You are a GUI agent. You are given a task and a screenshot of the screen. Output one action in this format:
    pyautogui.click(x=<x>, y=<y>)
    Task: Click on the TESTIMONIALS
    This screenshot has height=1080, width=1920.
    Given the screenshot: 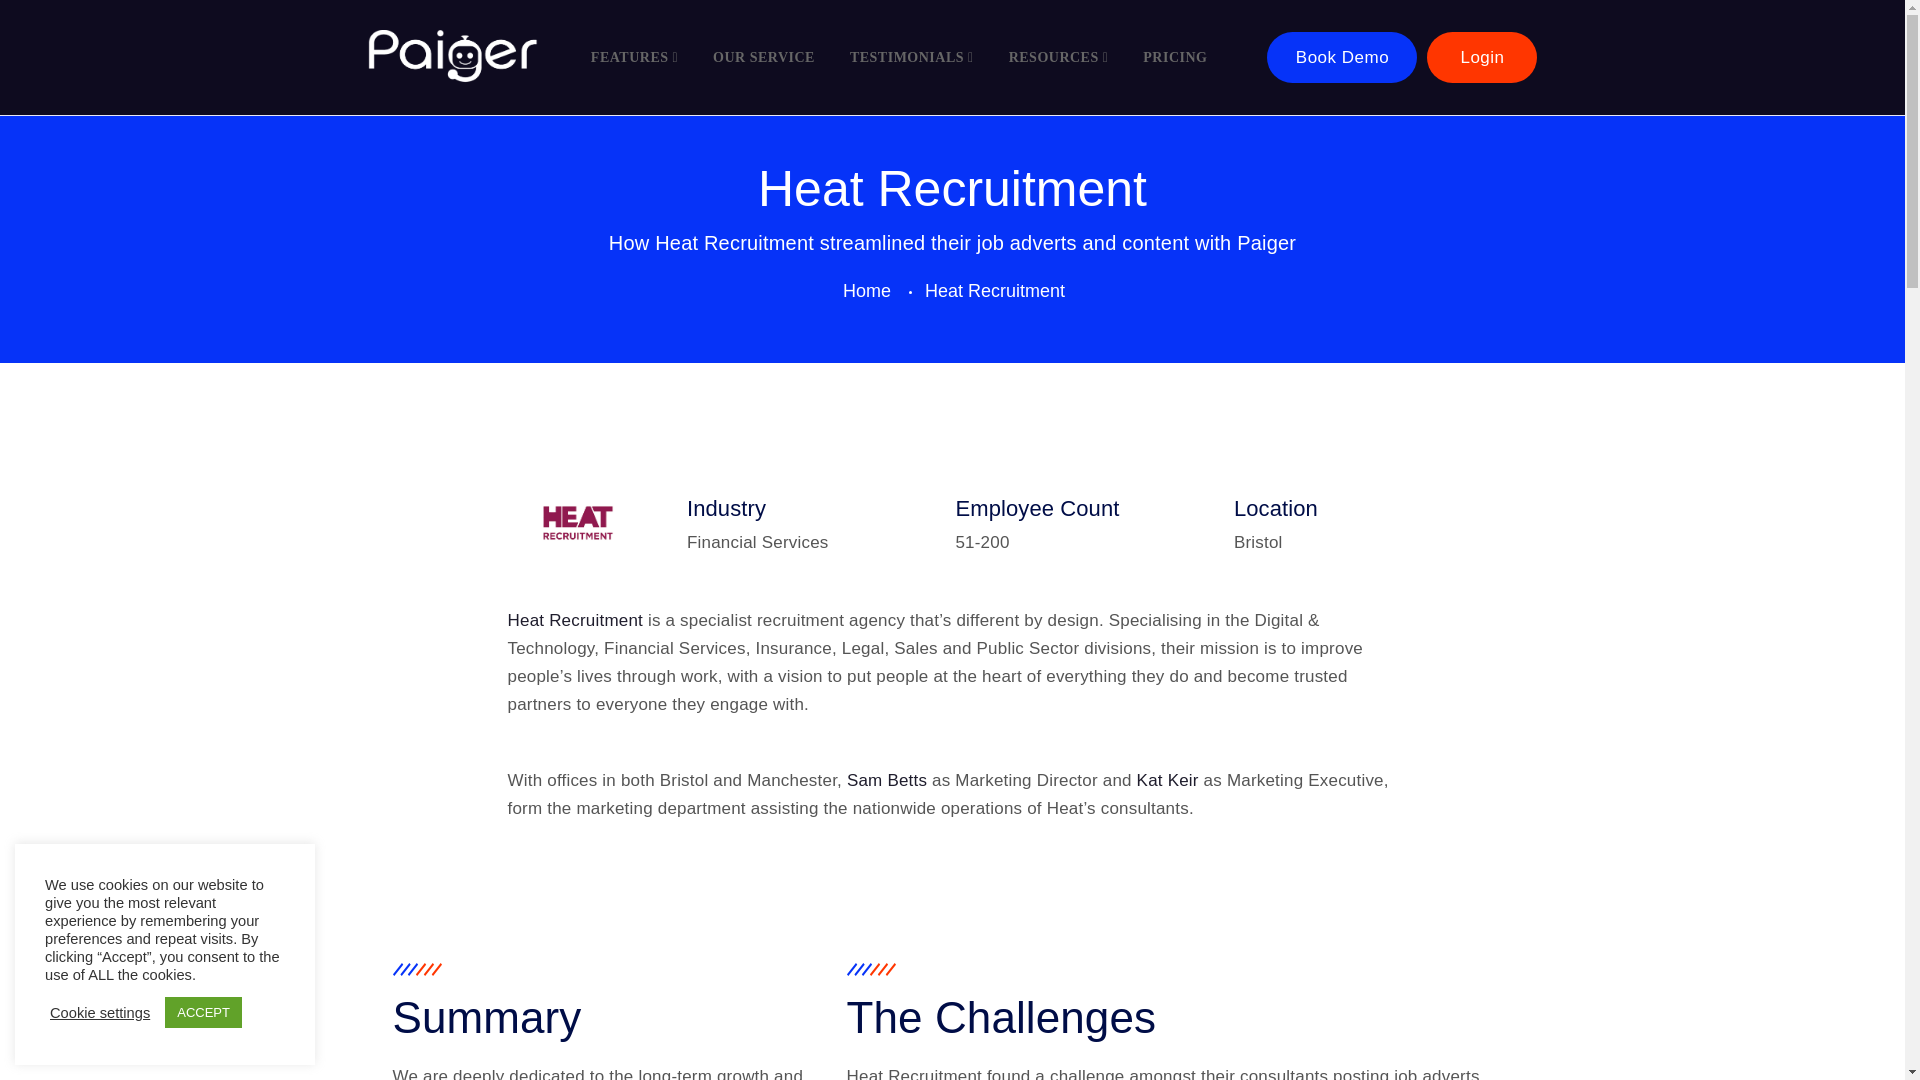 What is the action you would take?
    pyautogui.click(x=927, y=58)
    